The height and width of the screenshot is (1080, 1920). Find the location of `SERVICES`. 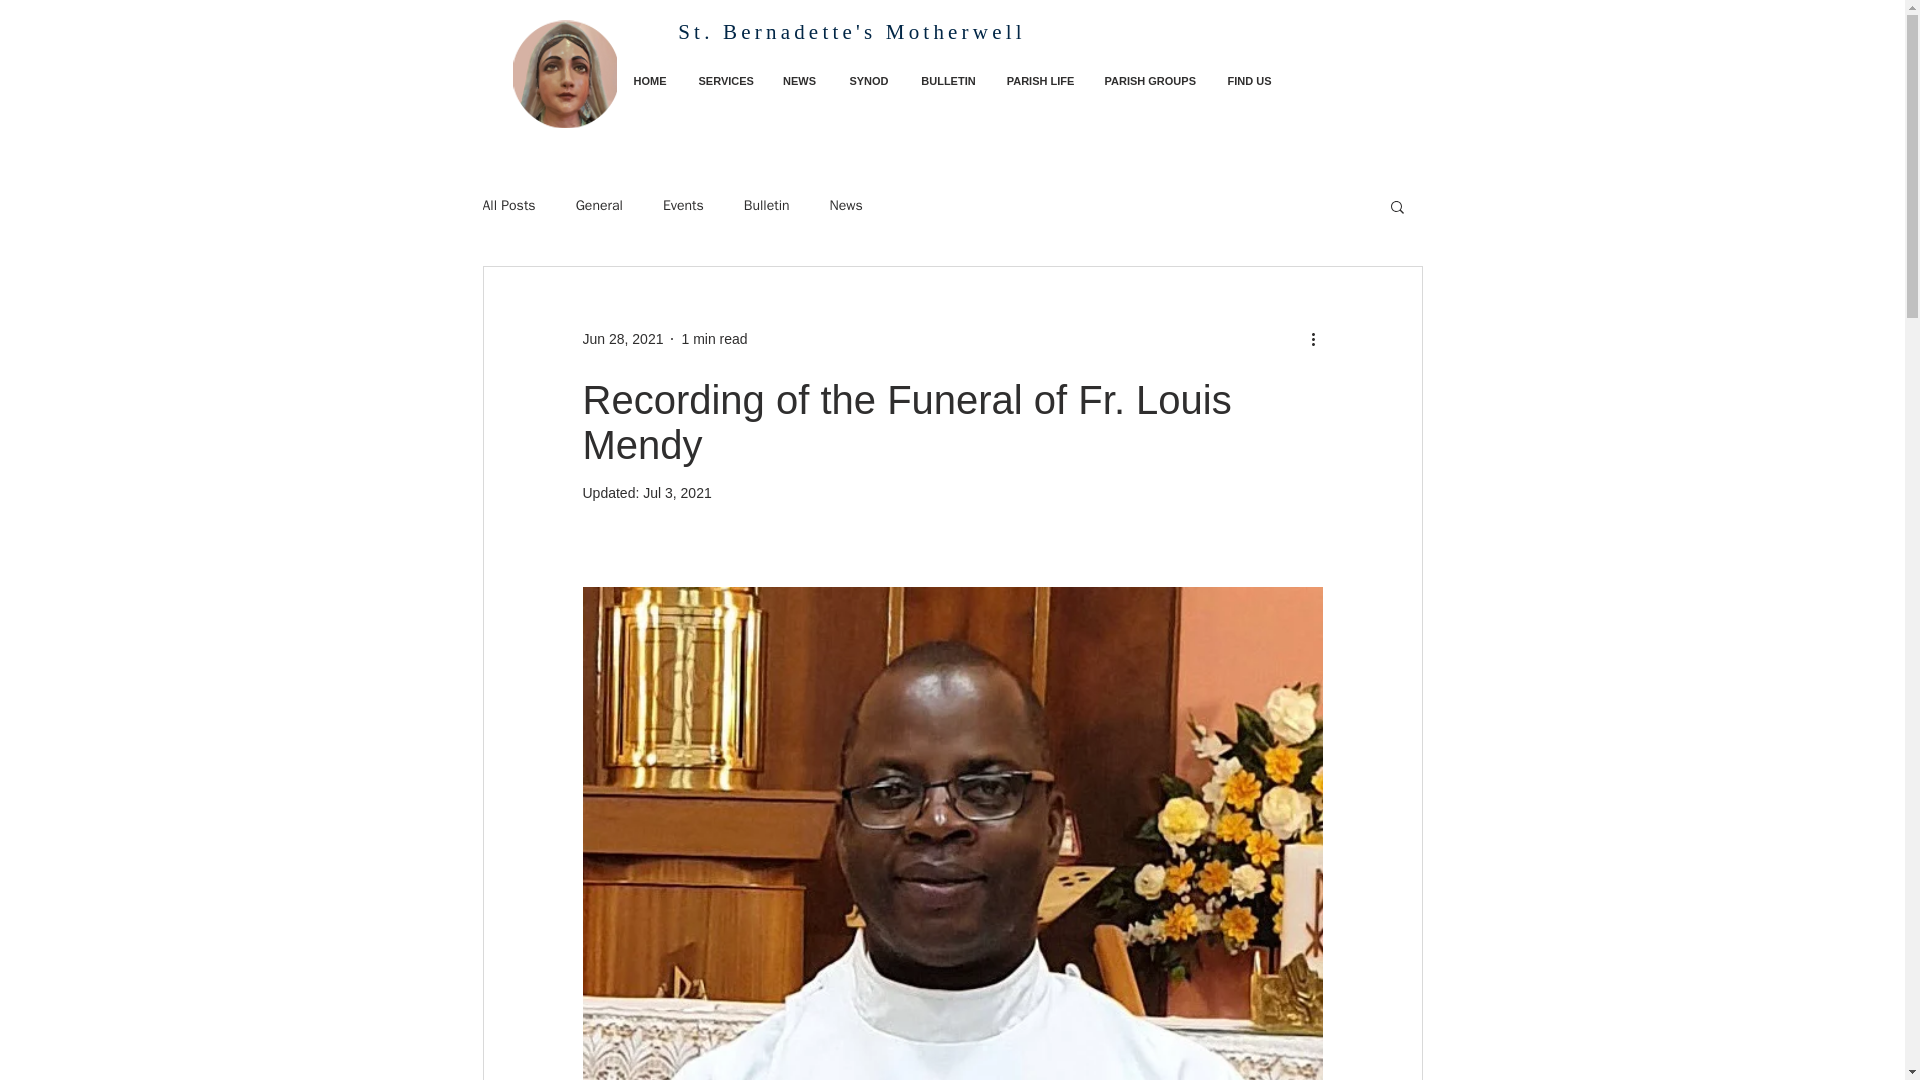

SERVICES is located at coordinates (724, 81).